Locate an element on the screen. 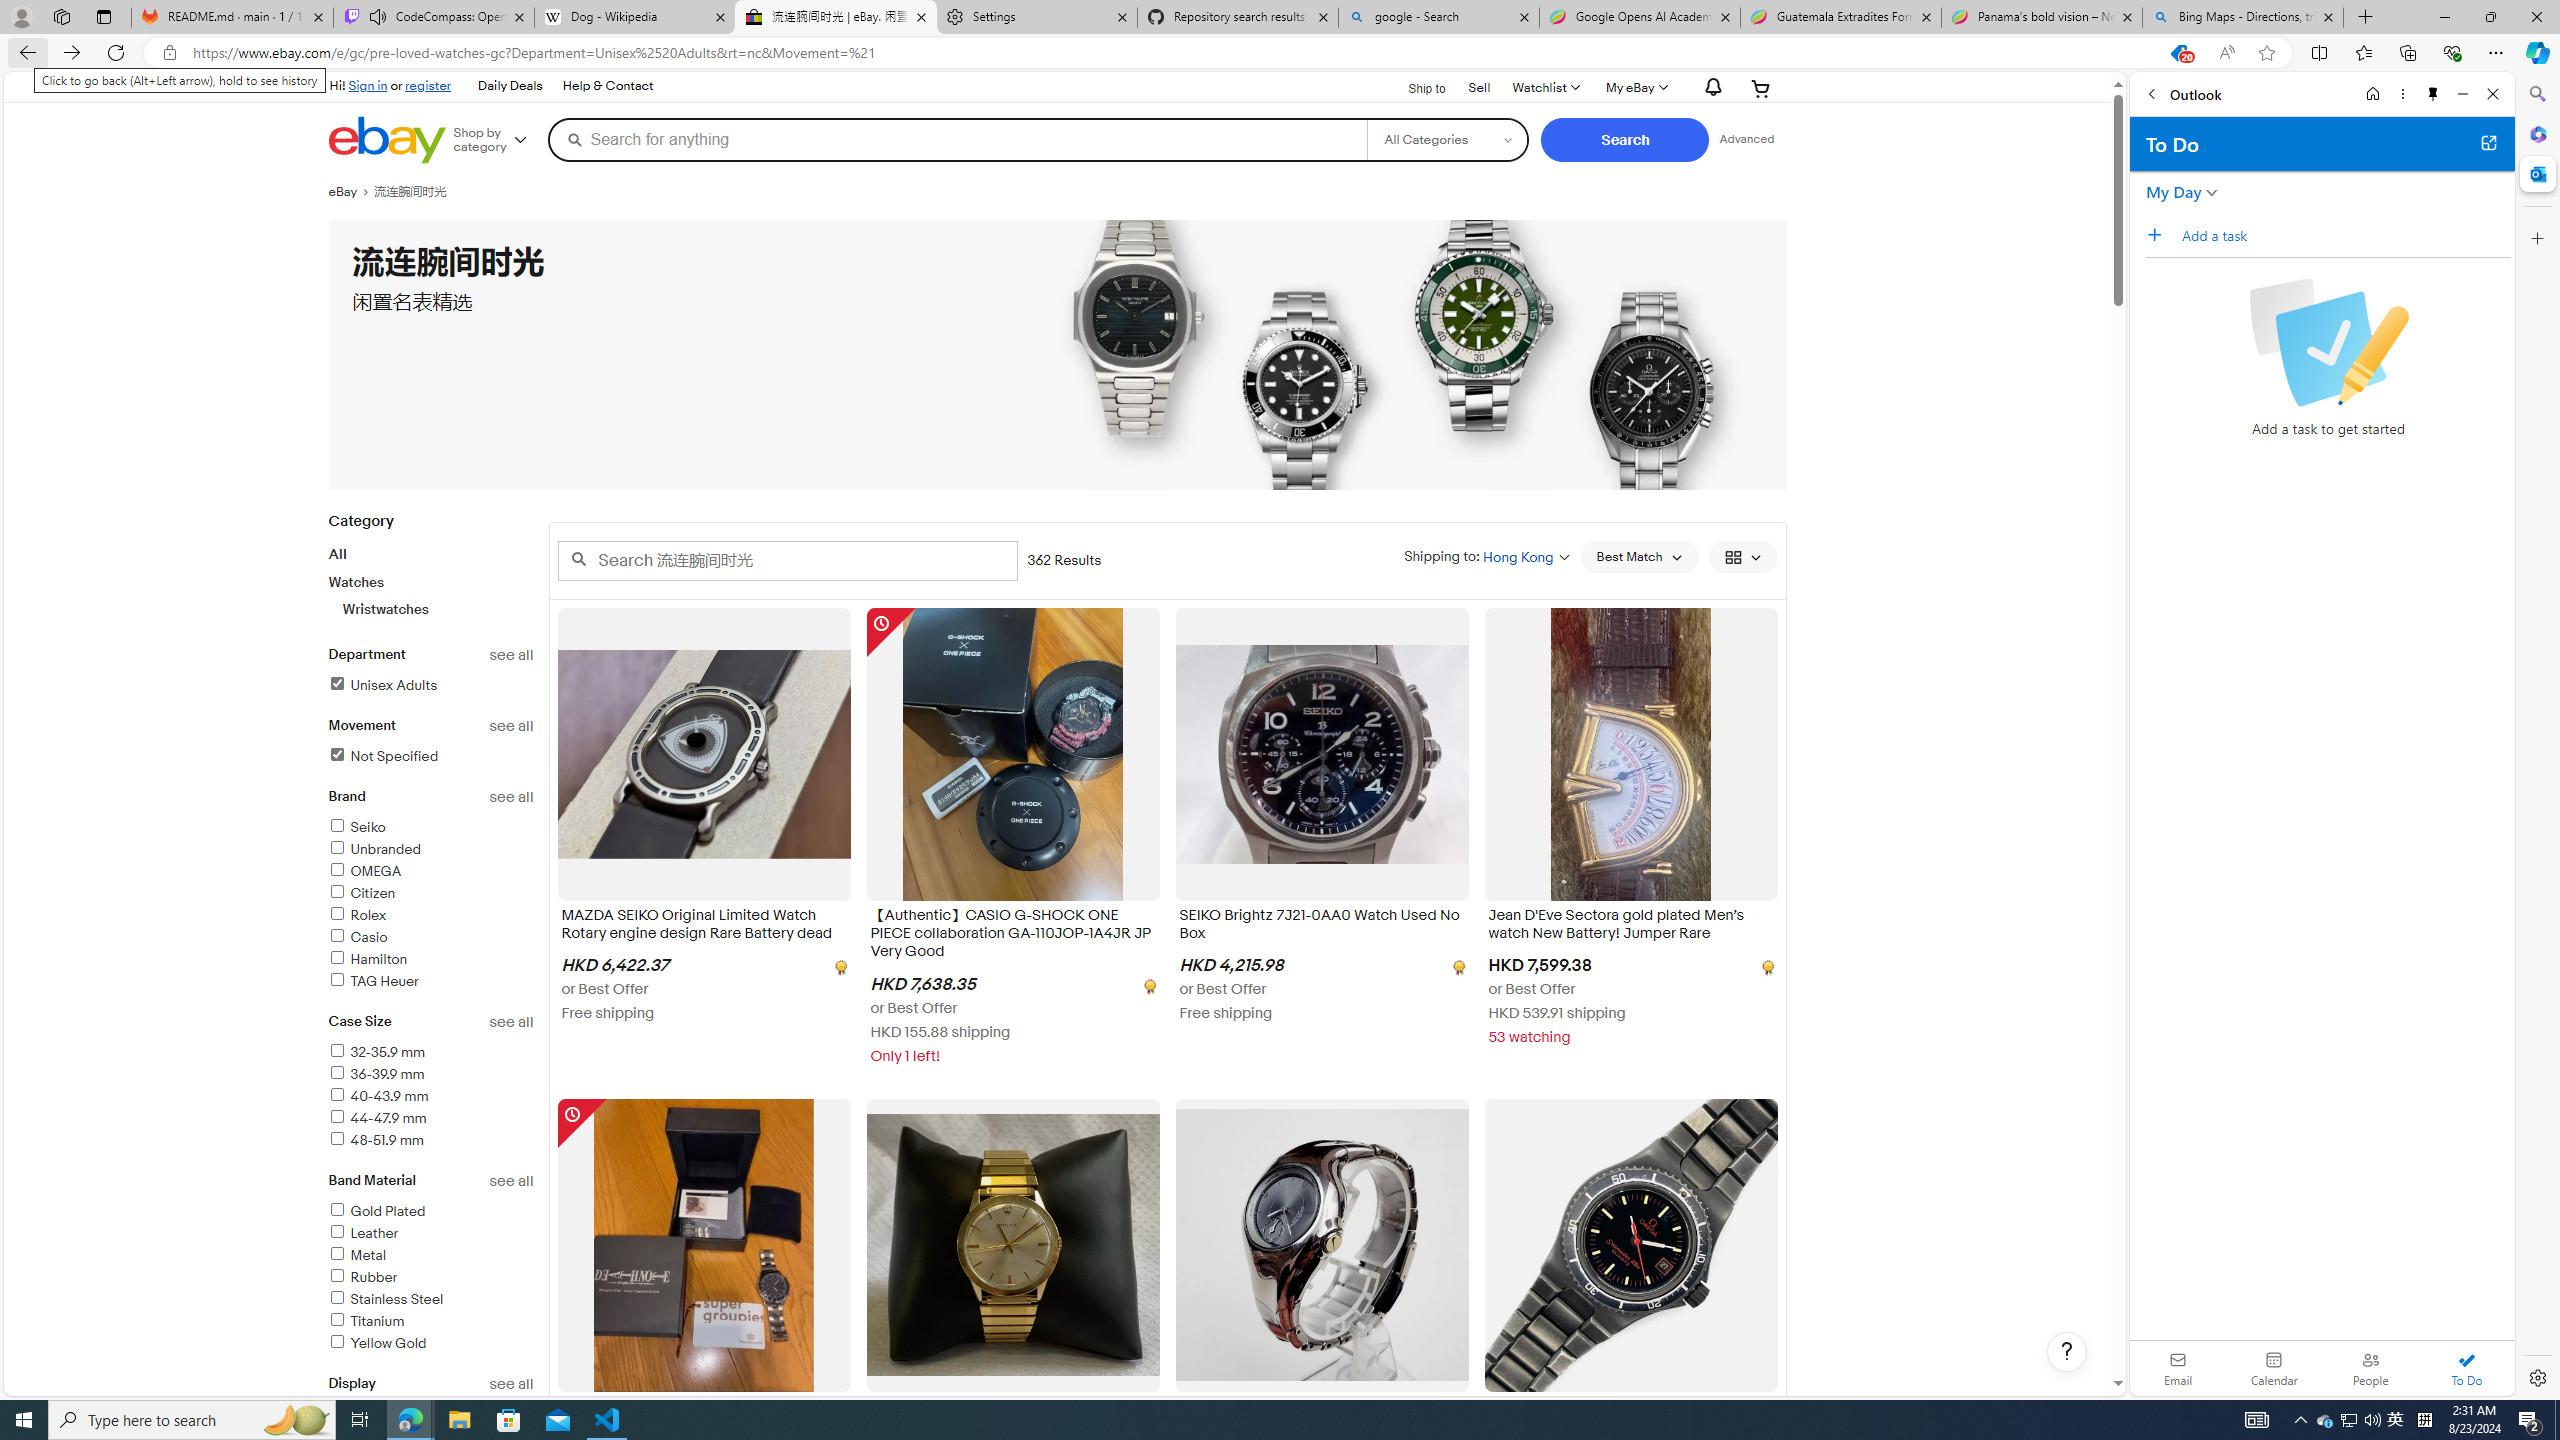  Metal is located at coordinates (431, 1256).